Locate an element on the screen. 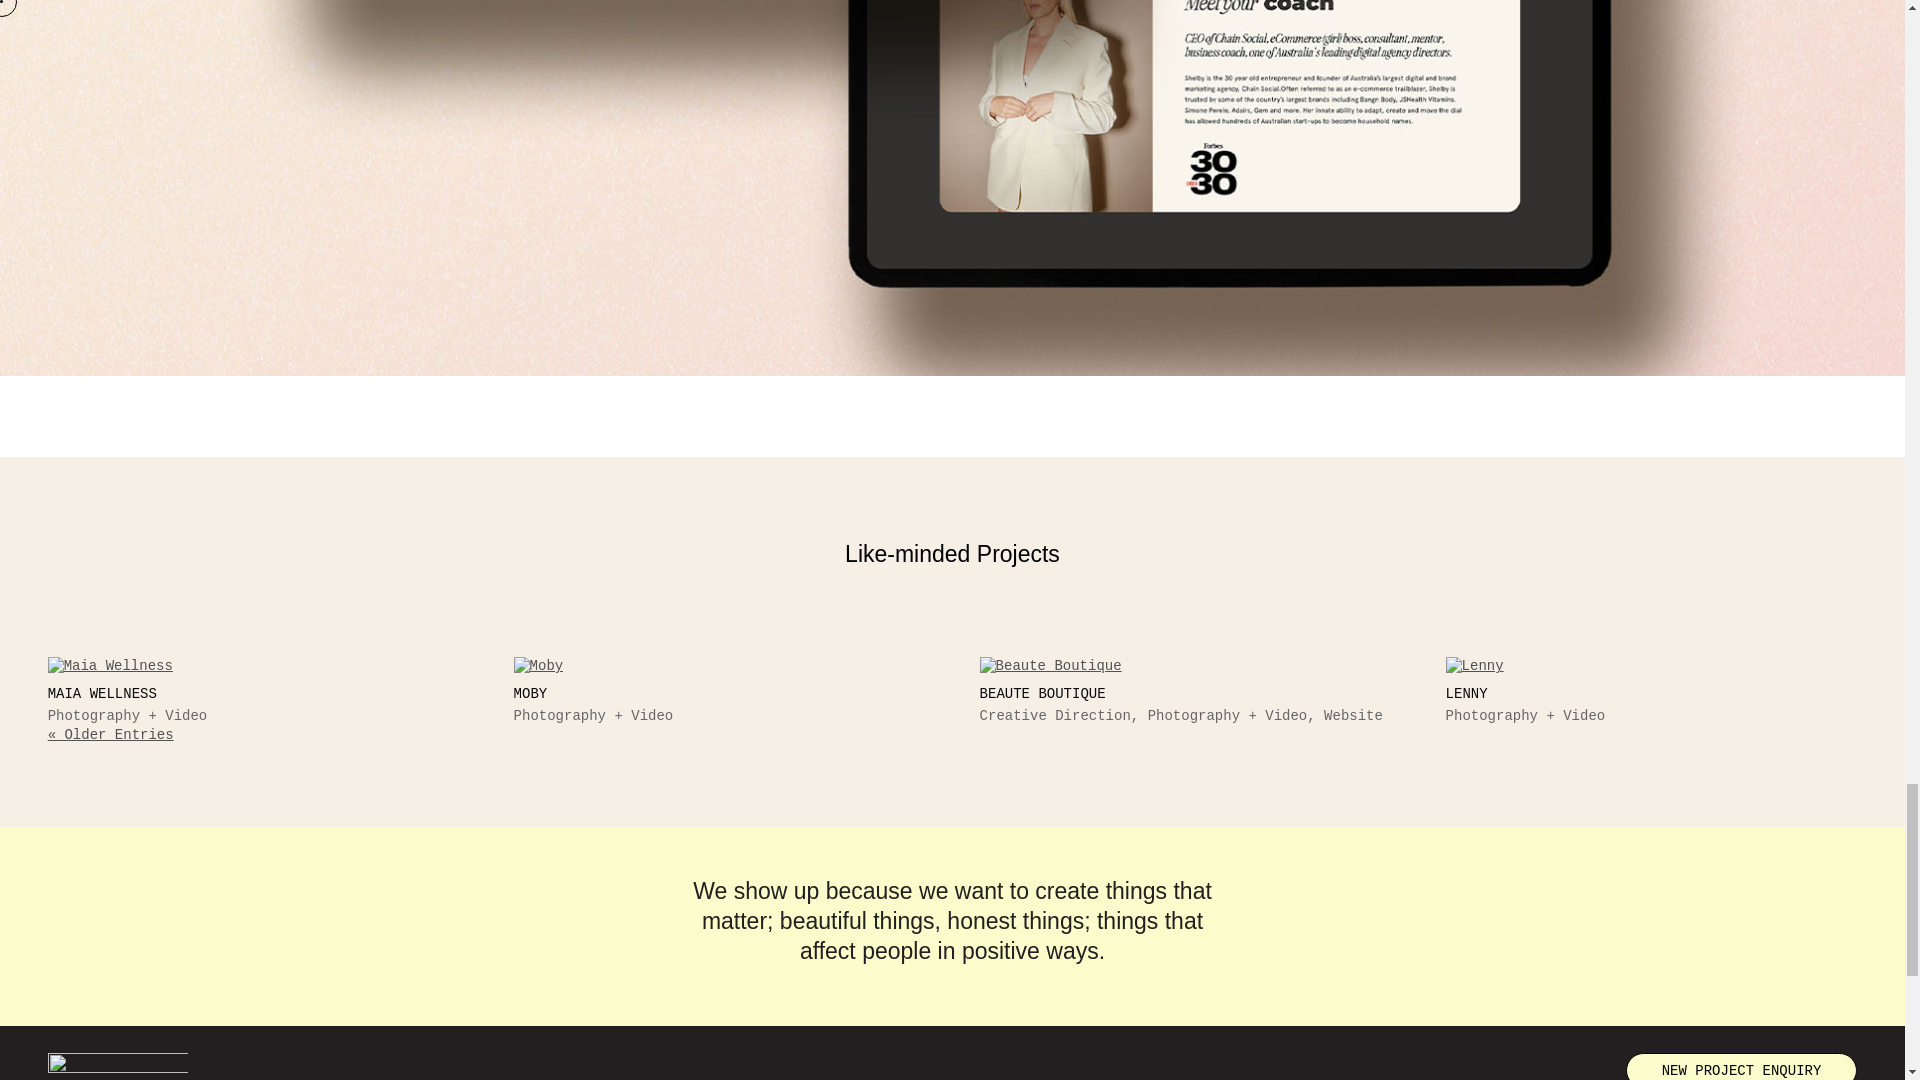 The image size is (1920, 1080). MOBY is located at coordinates (530, 694).